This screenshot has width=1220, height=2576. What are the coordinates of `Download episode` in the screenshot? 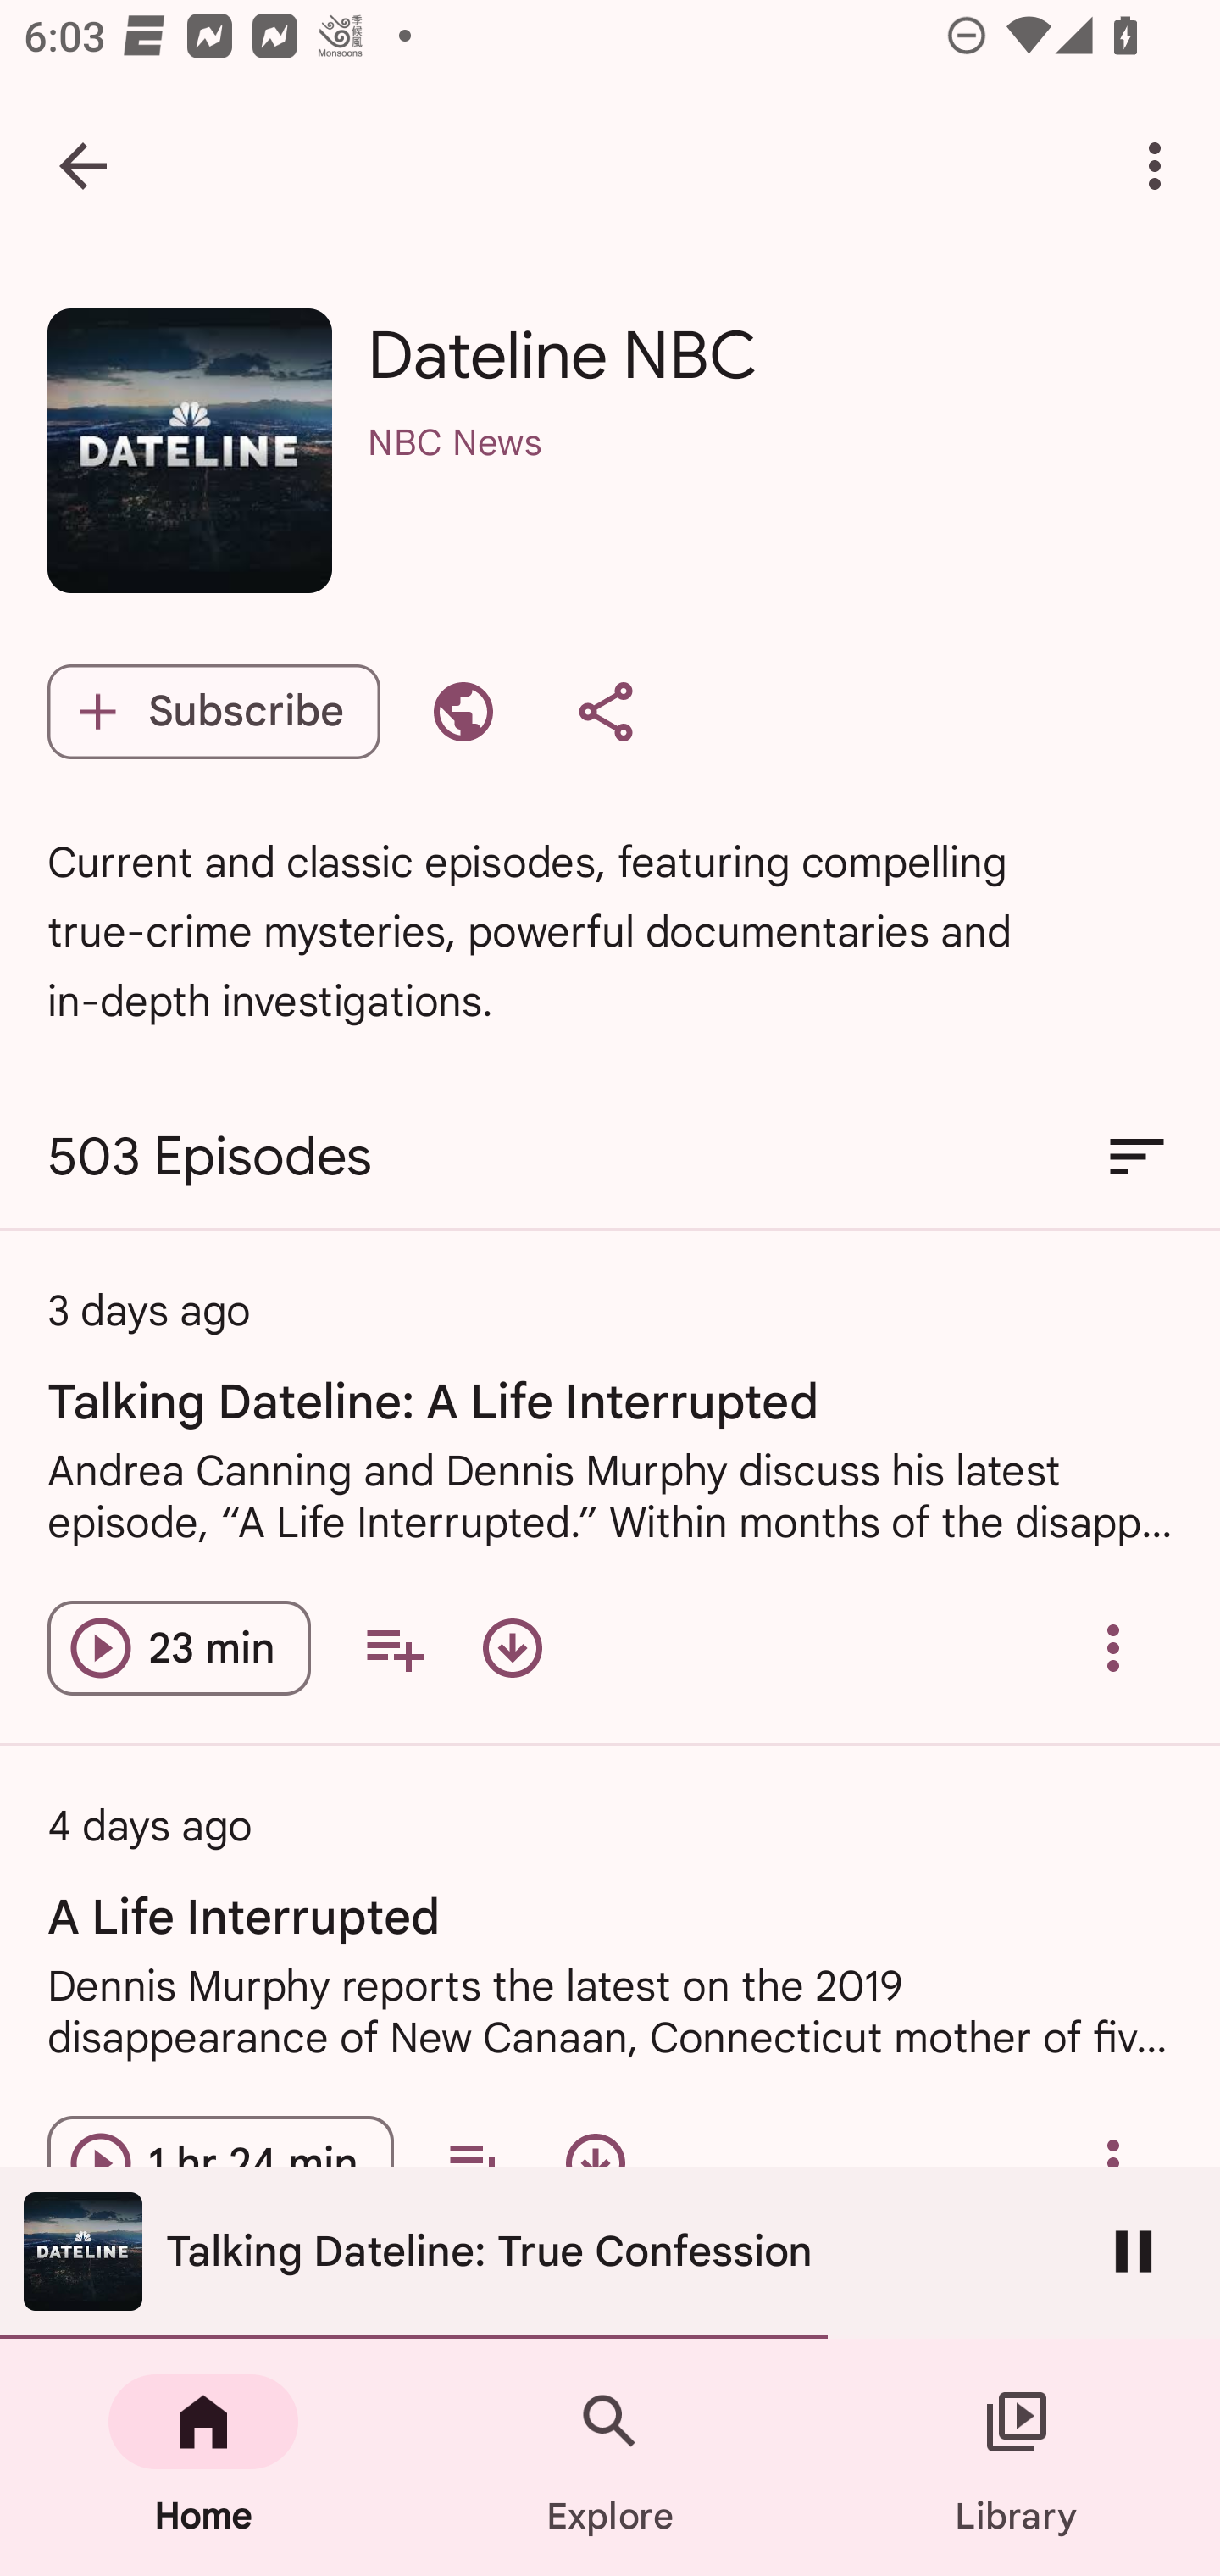 It's located at (513, 1647).